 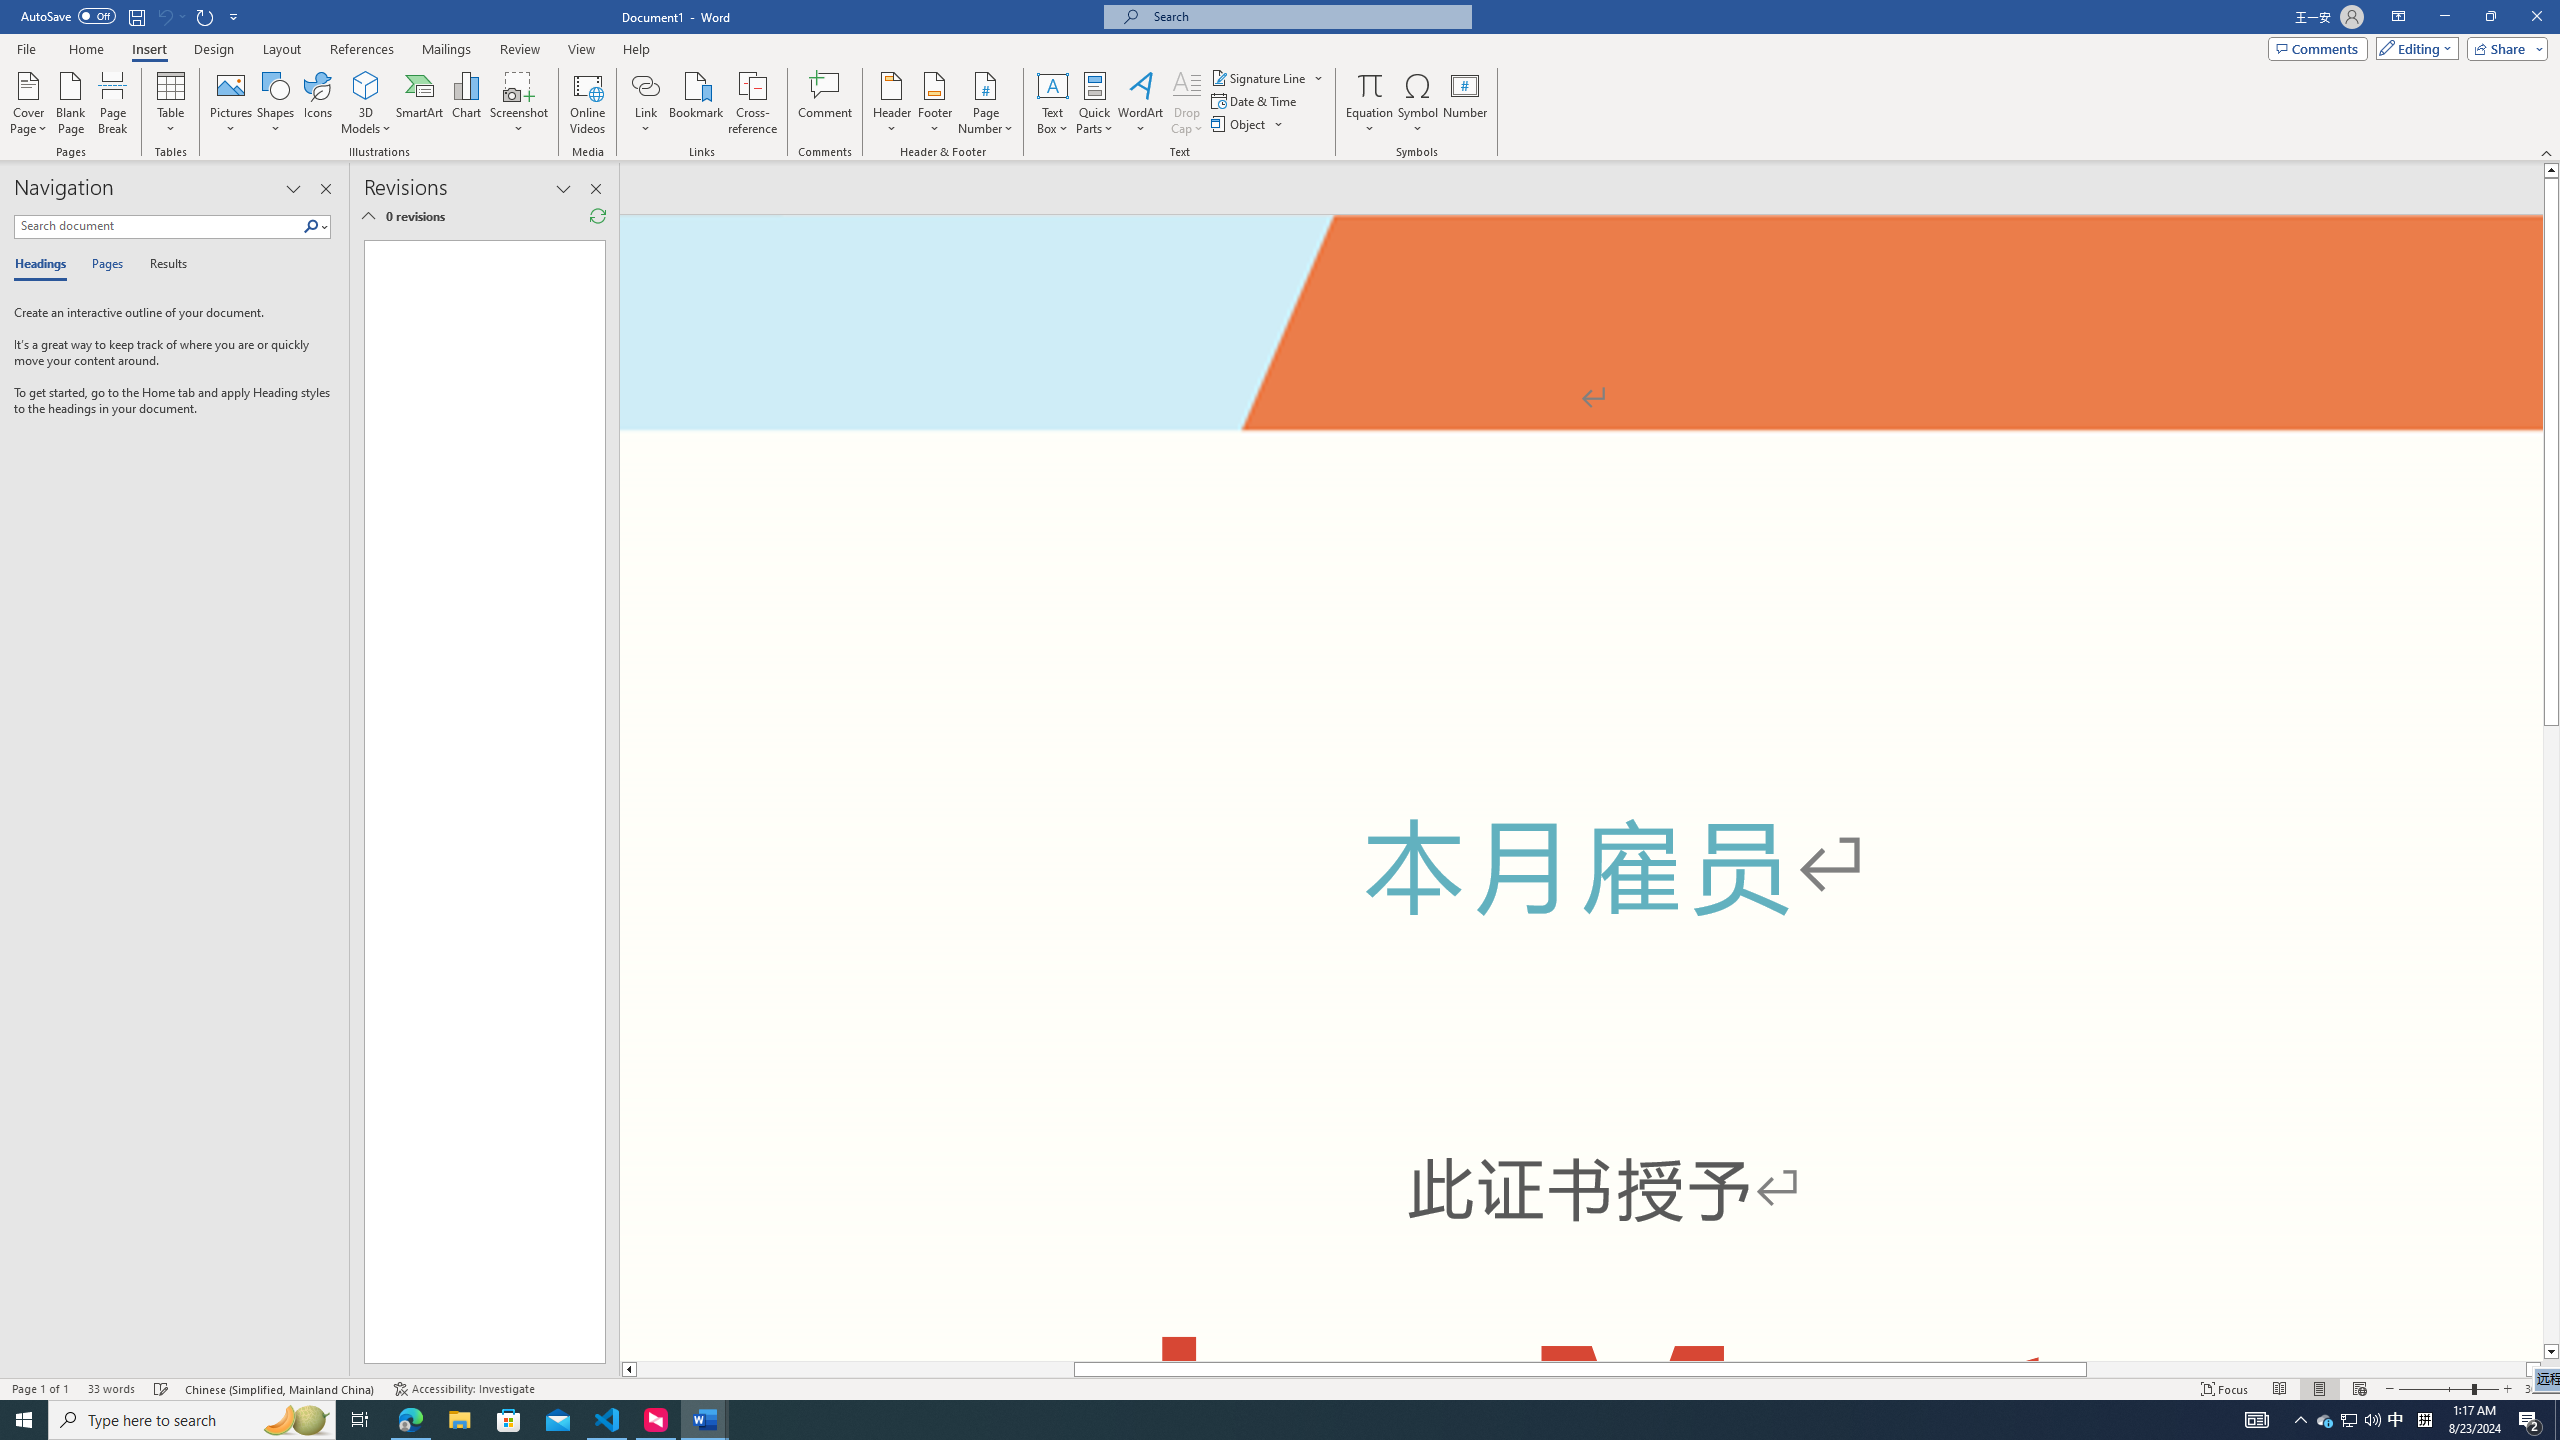 I want to click on 3D Models, so click(x=366, y=85).